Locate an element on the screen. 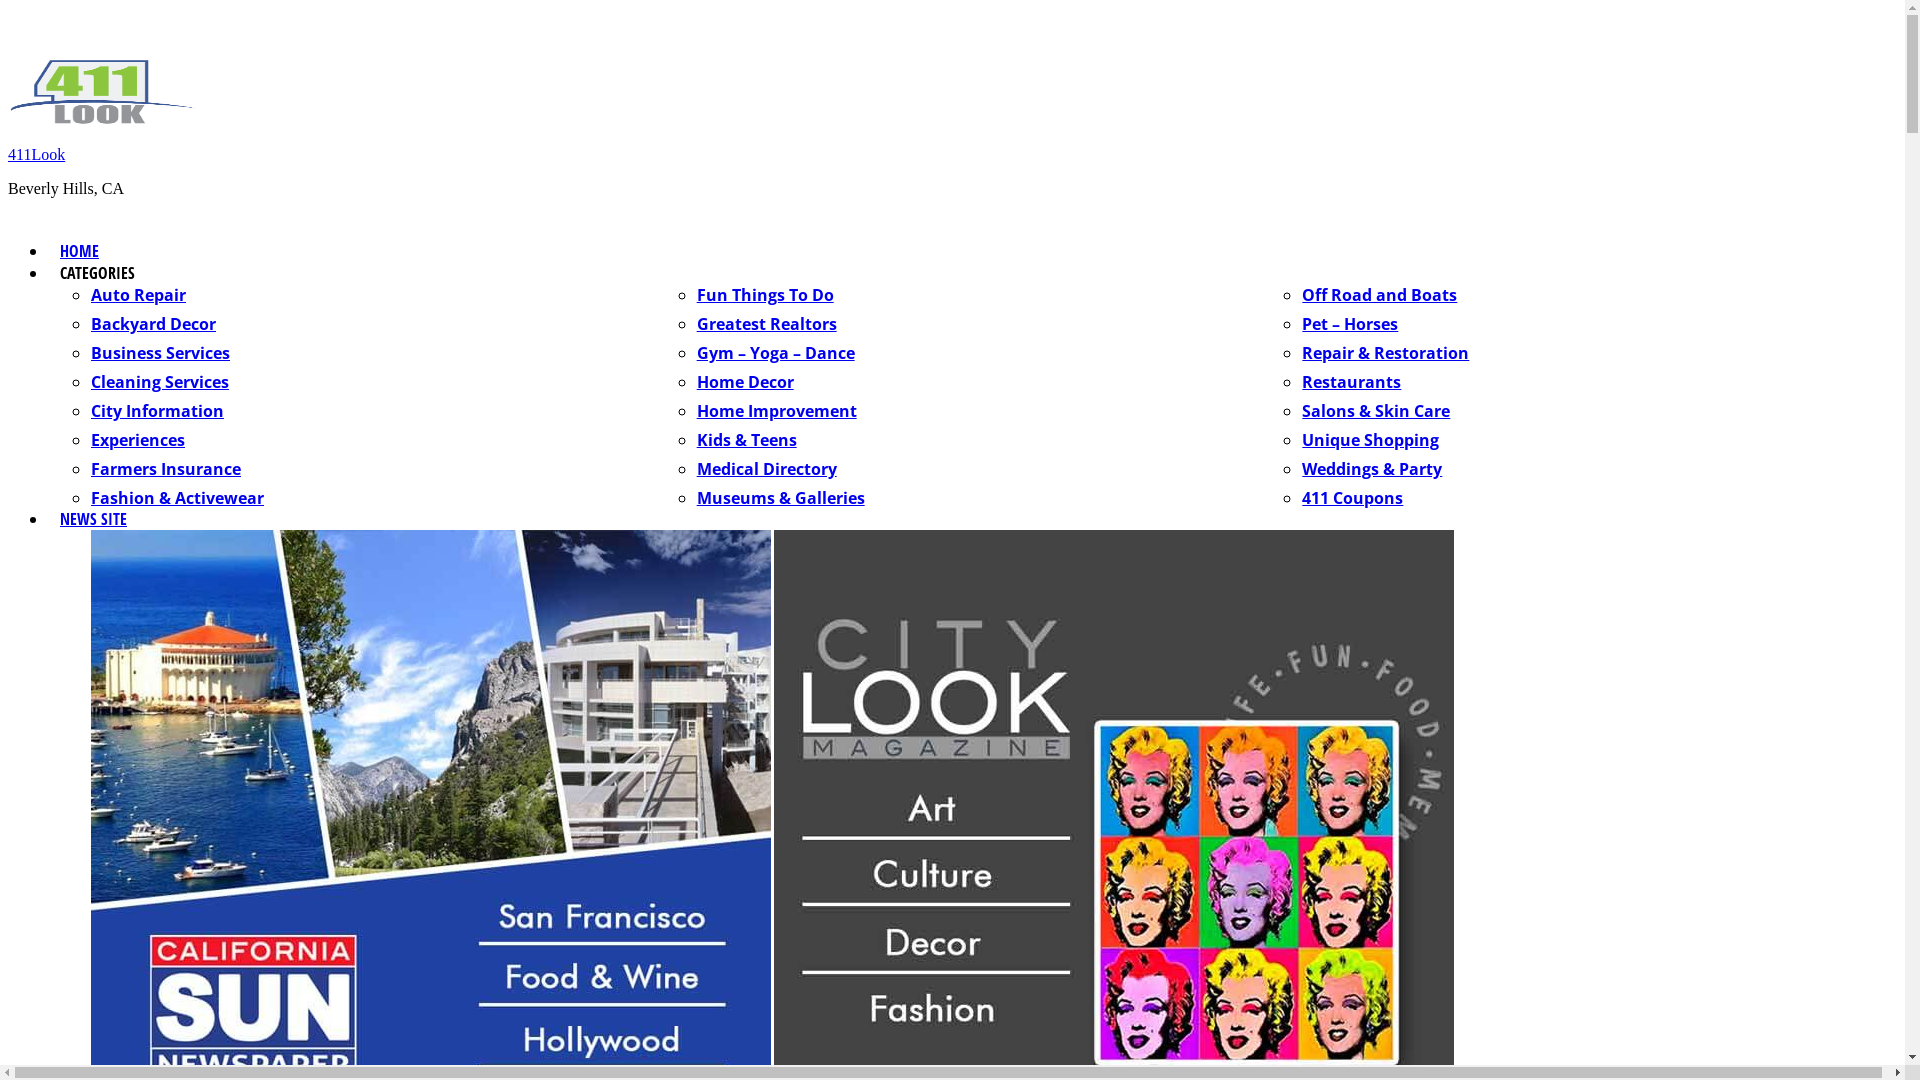 The width and height of the screenshot is (1920, 1080). Fun Things To Do is located at coordinates (994, 295).